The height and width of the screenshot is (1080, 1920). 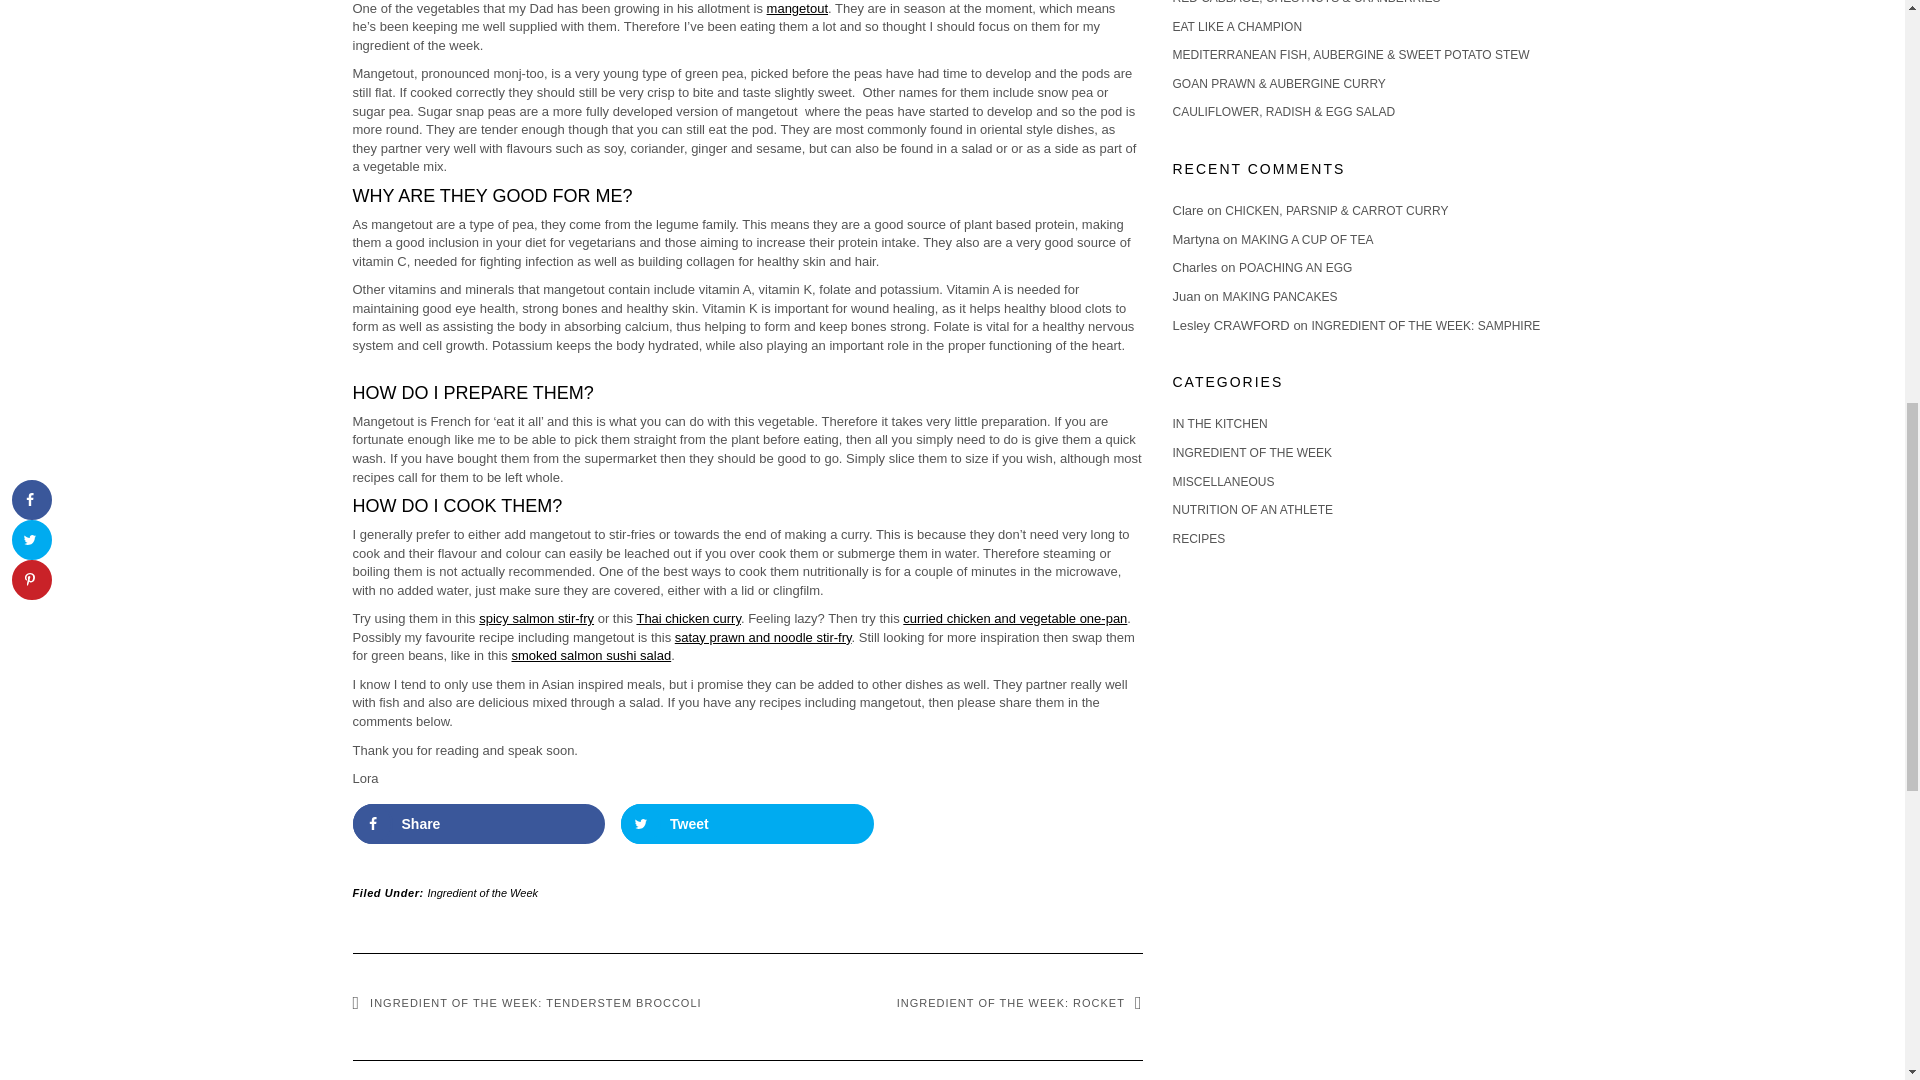 What do you see at coordinates (1425, 325) in the screenshot?
I see `INGREDIENT OF THE WEEK: SAMPHIRE` at bounding box center [1425, 325].